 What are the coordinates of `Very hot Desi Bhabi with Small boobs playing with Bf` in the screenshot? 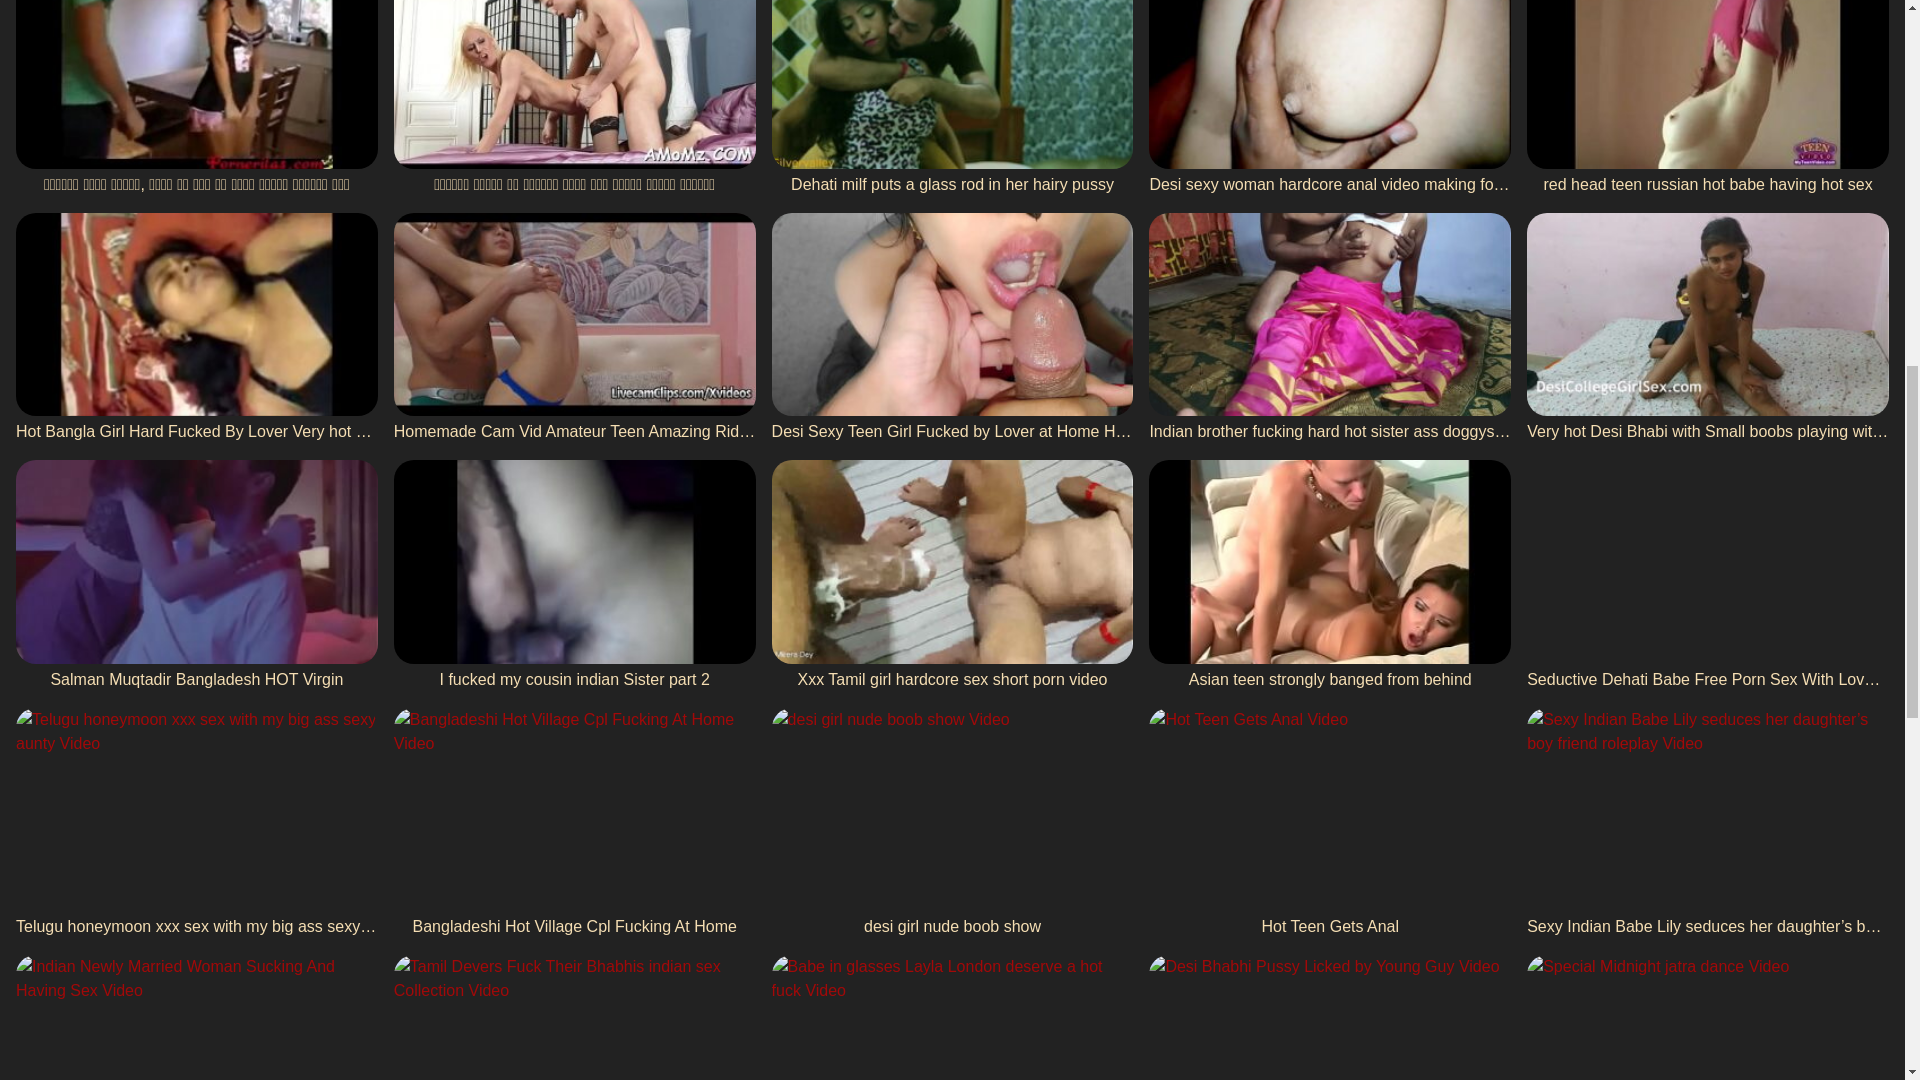 It's located at (1708, 328).